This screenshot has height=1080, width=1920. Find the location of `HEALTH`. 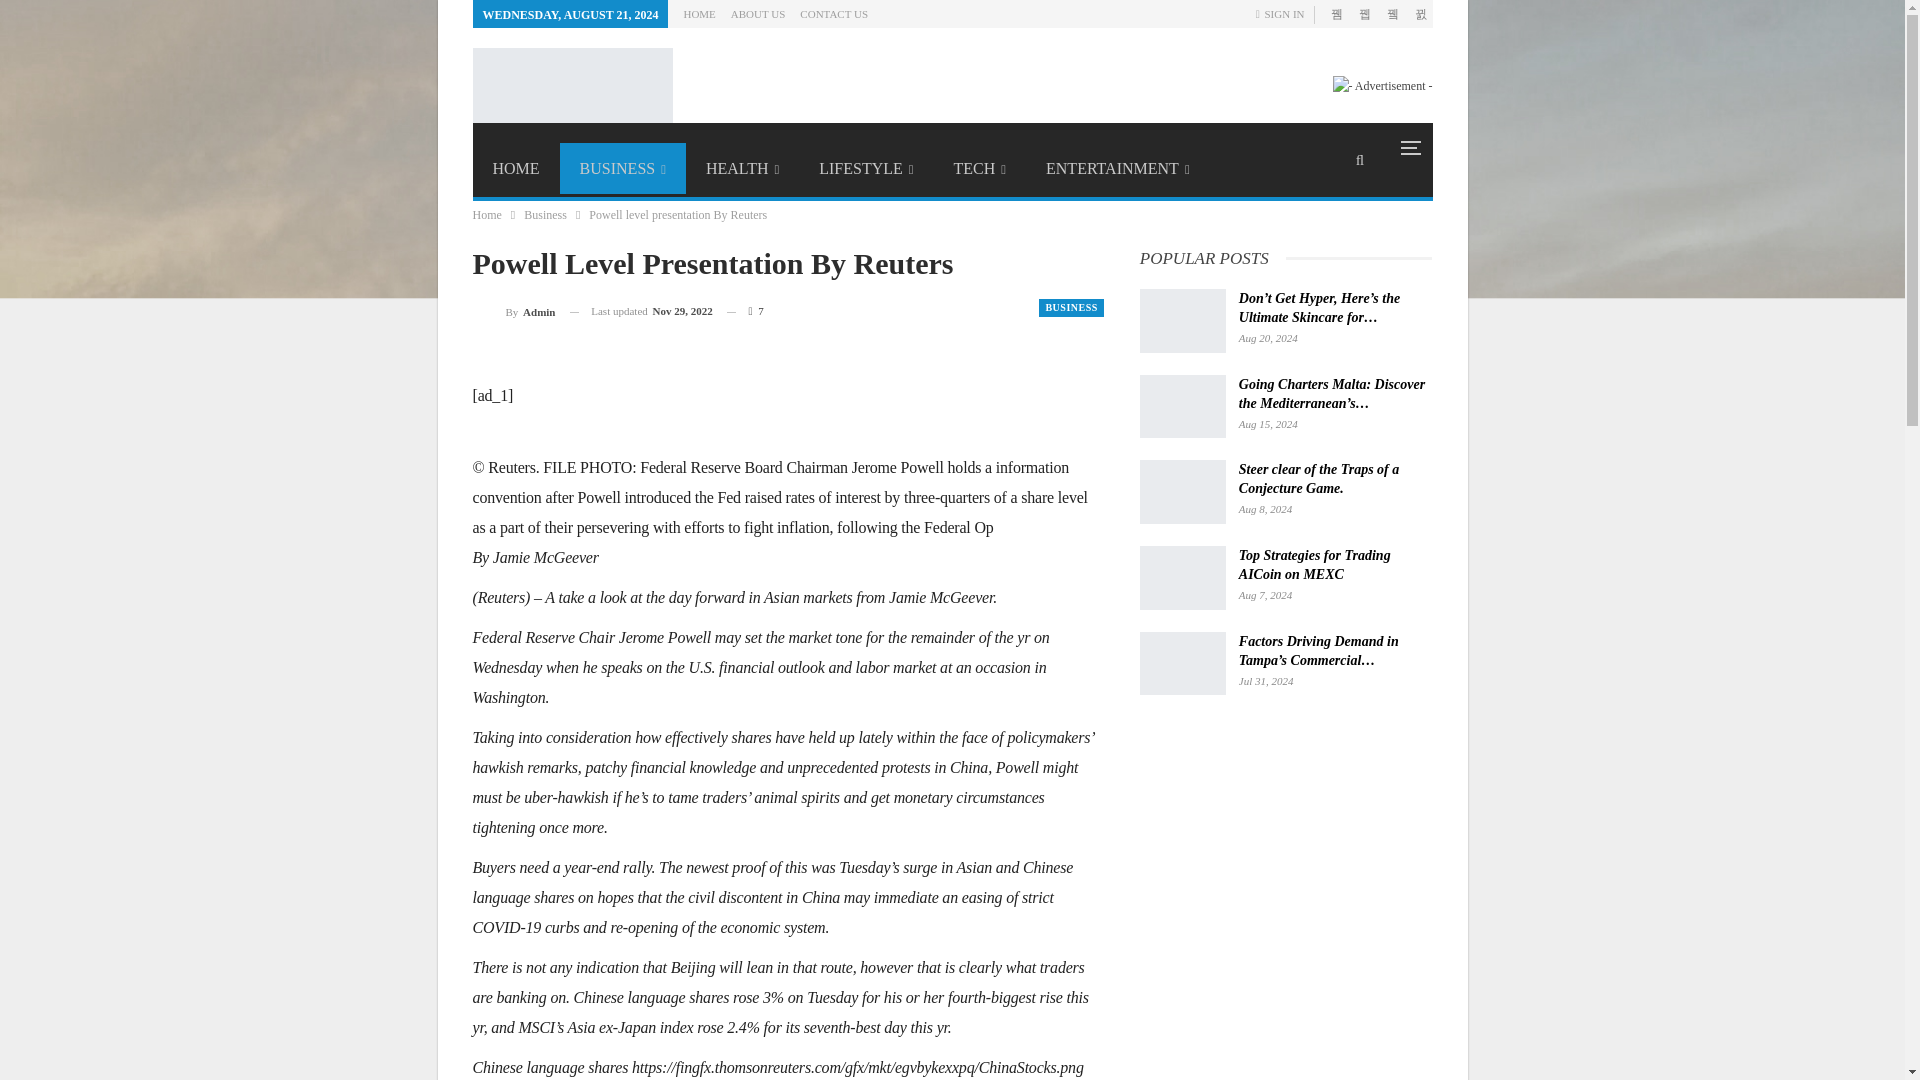

HEALTH is located at coordinates (742, 168).